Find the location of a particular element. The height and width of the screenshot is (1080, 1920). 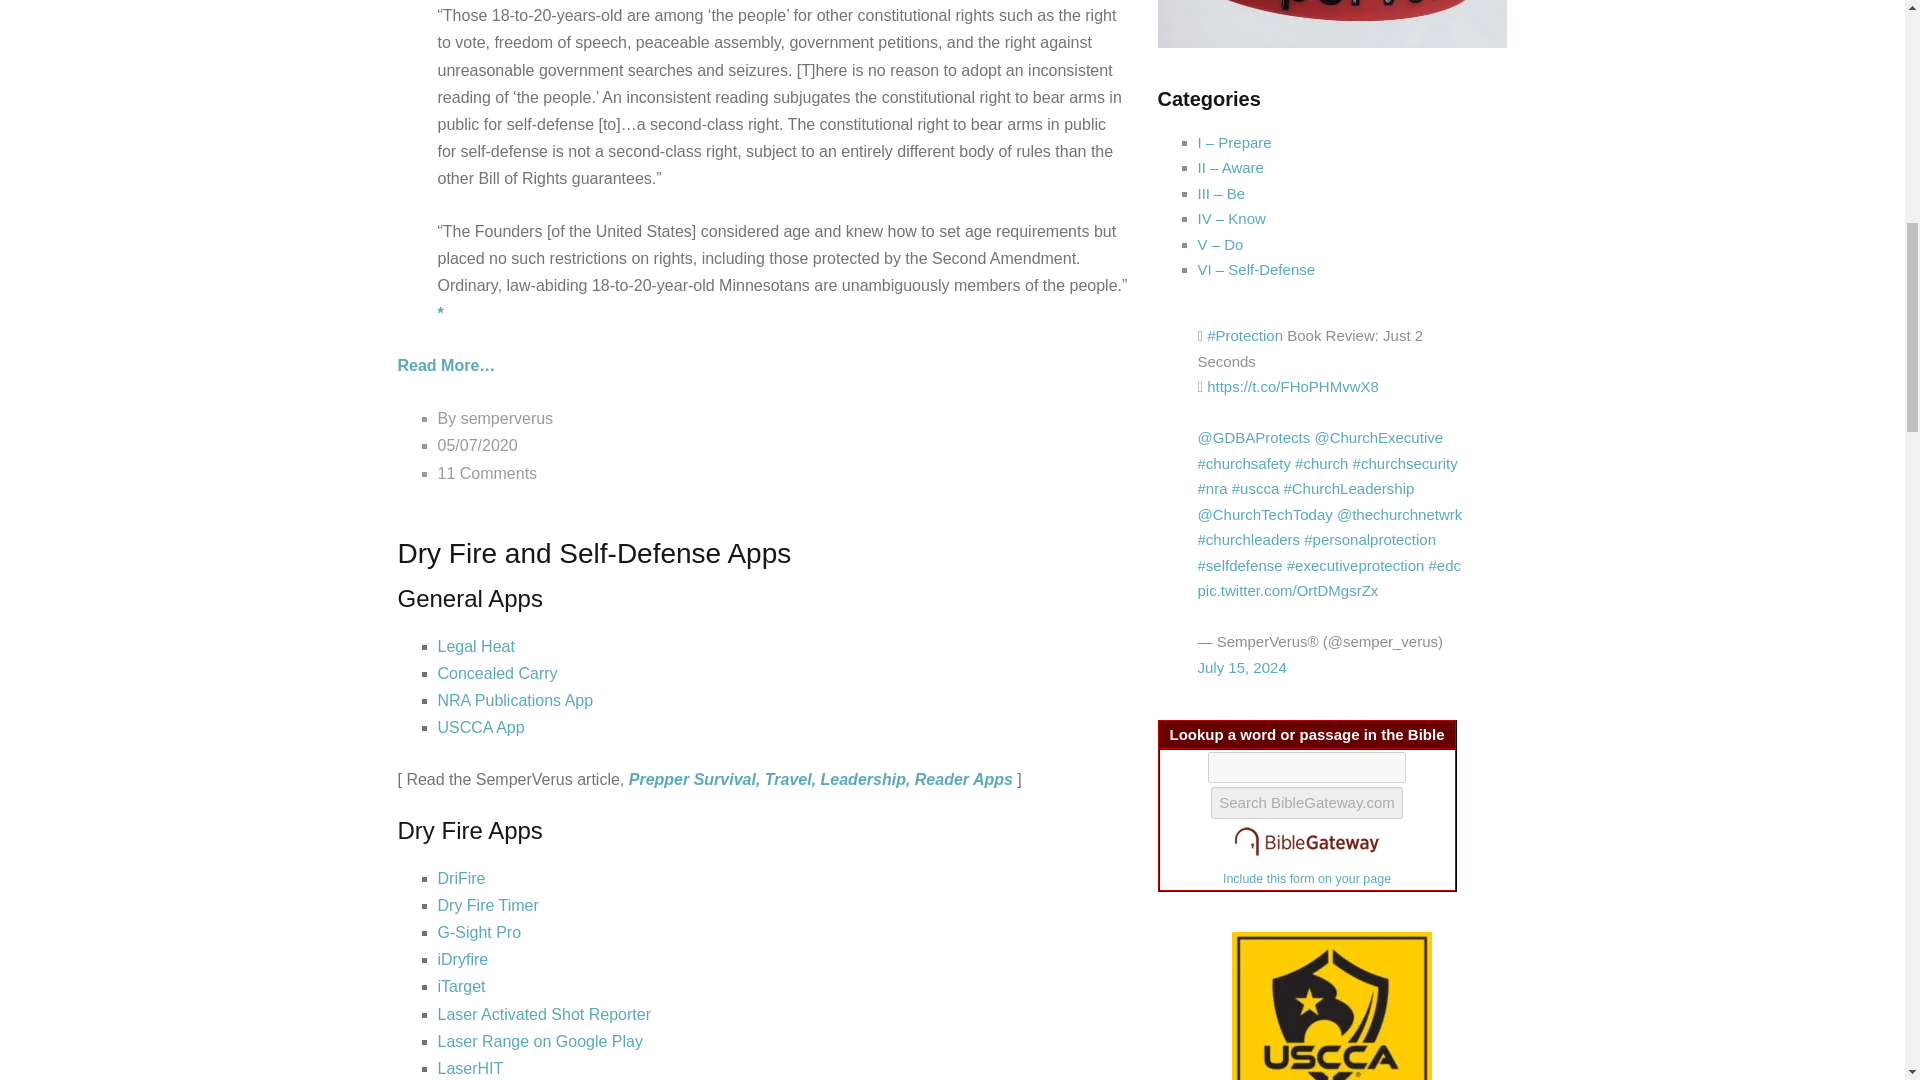

Laser Activated Shot Reporter is located at coordinates (544, 1014).